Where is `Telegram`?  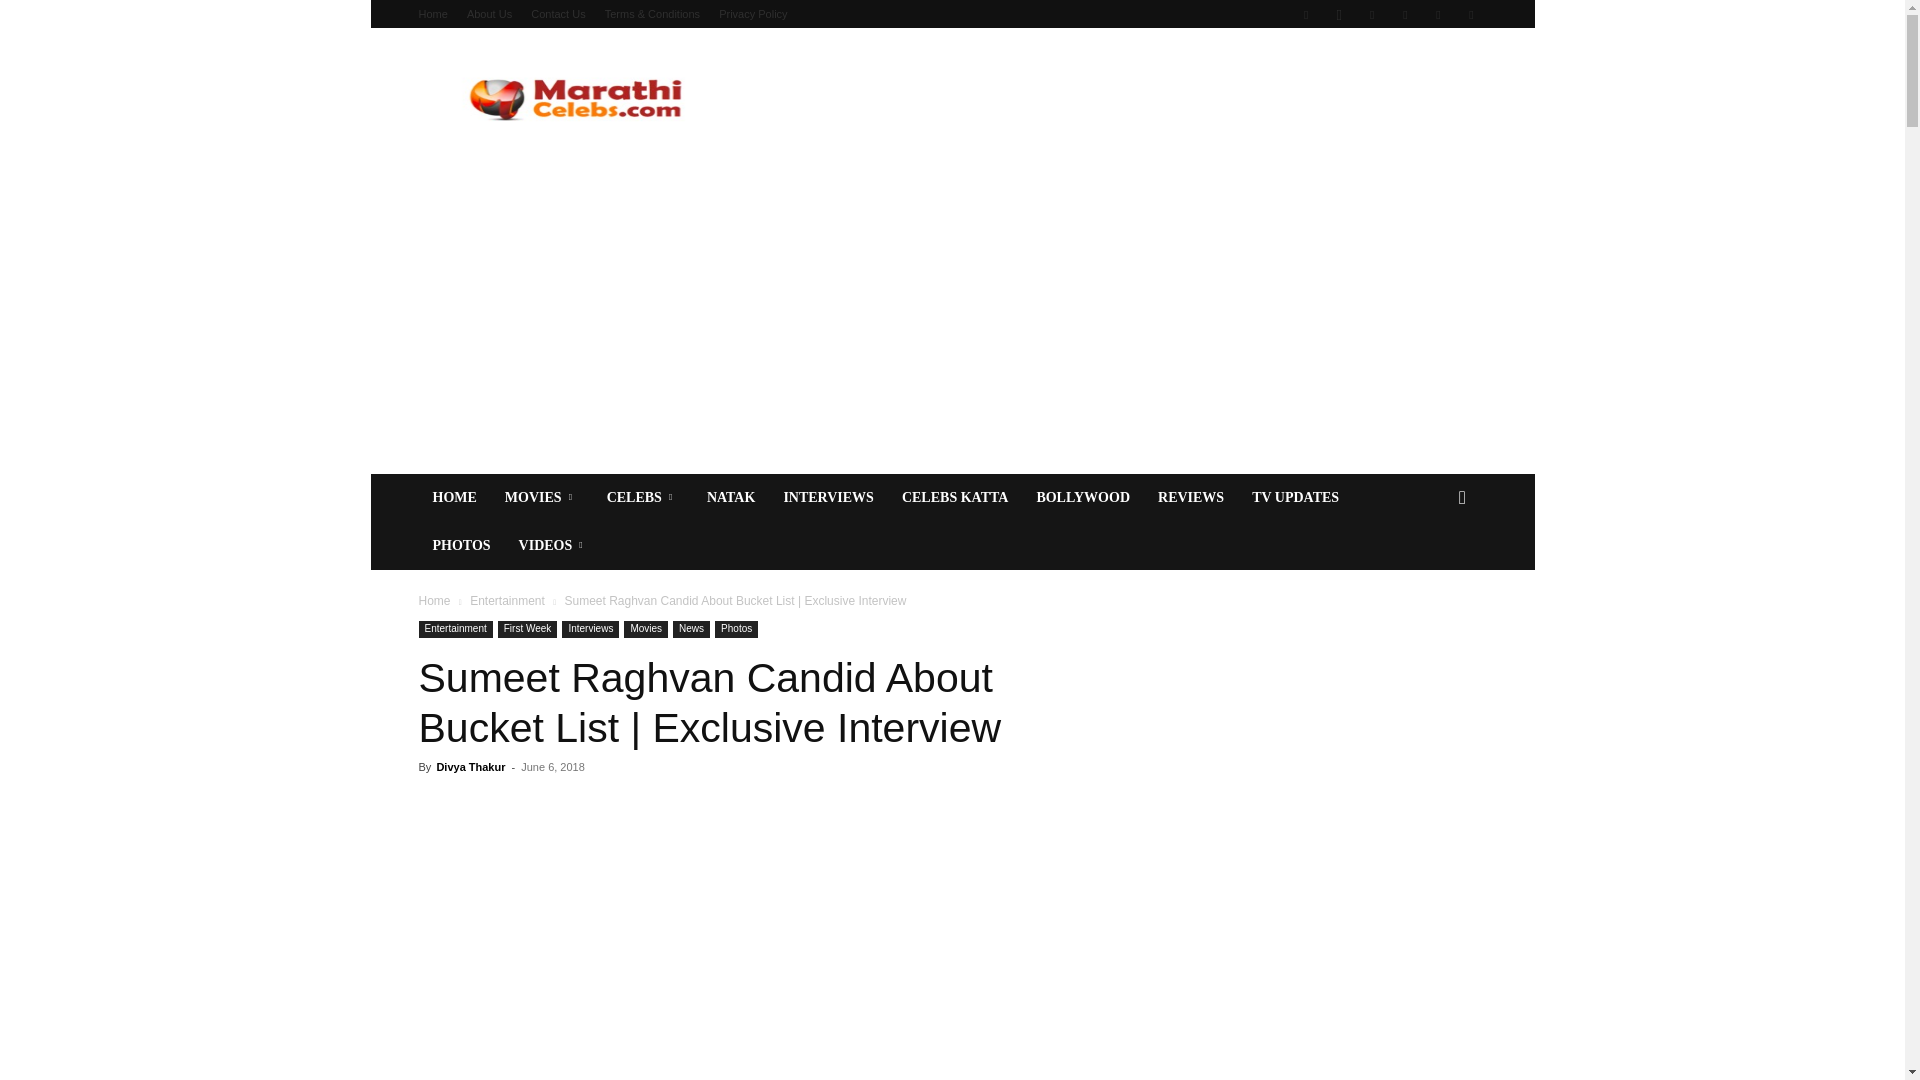
Telegram is located at coordinates (1372, 14).